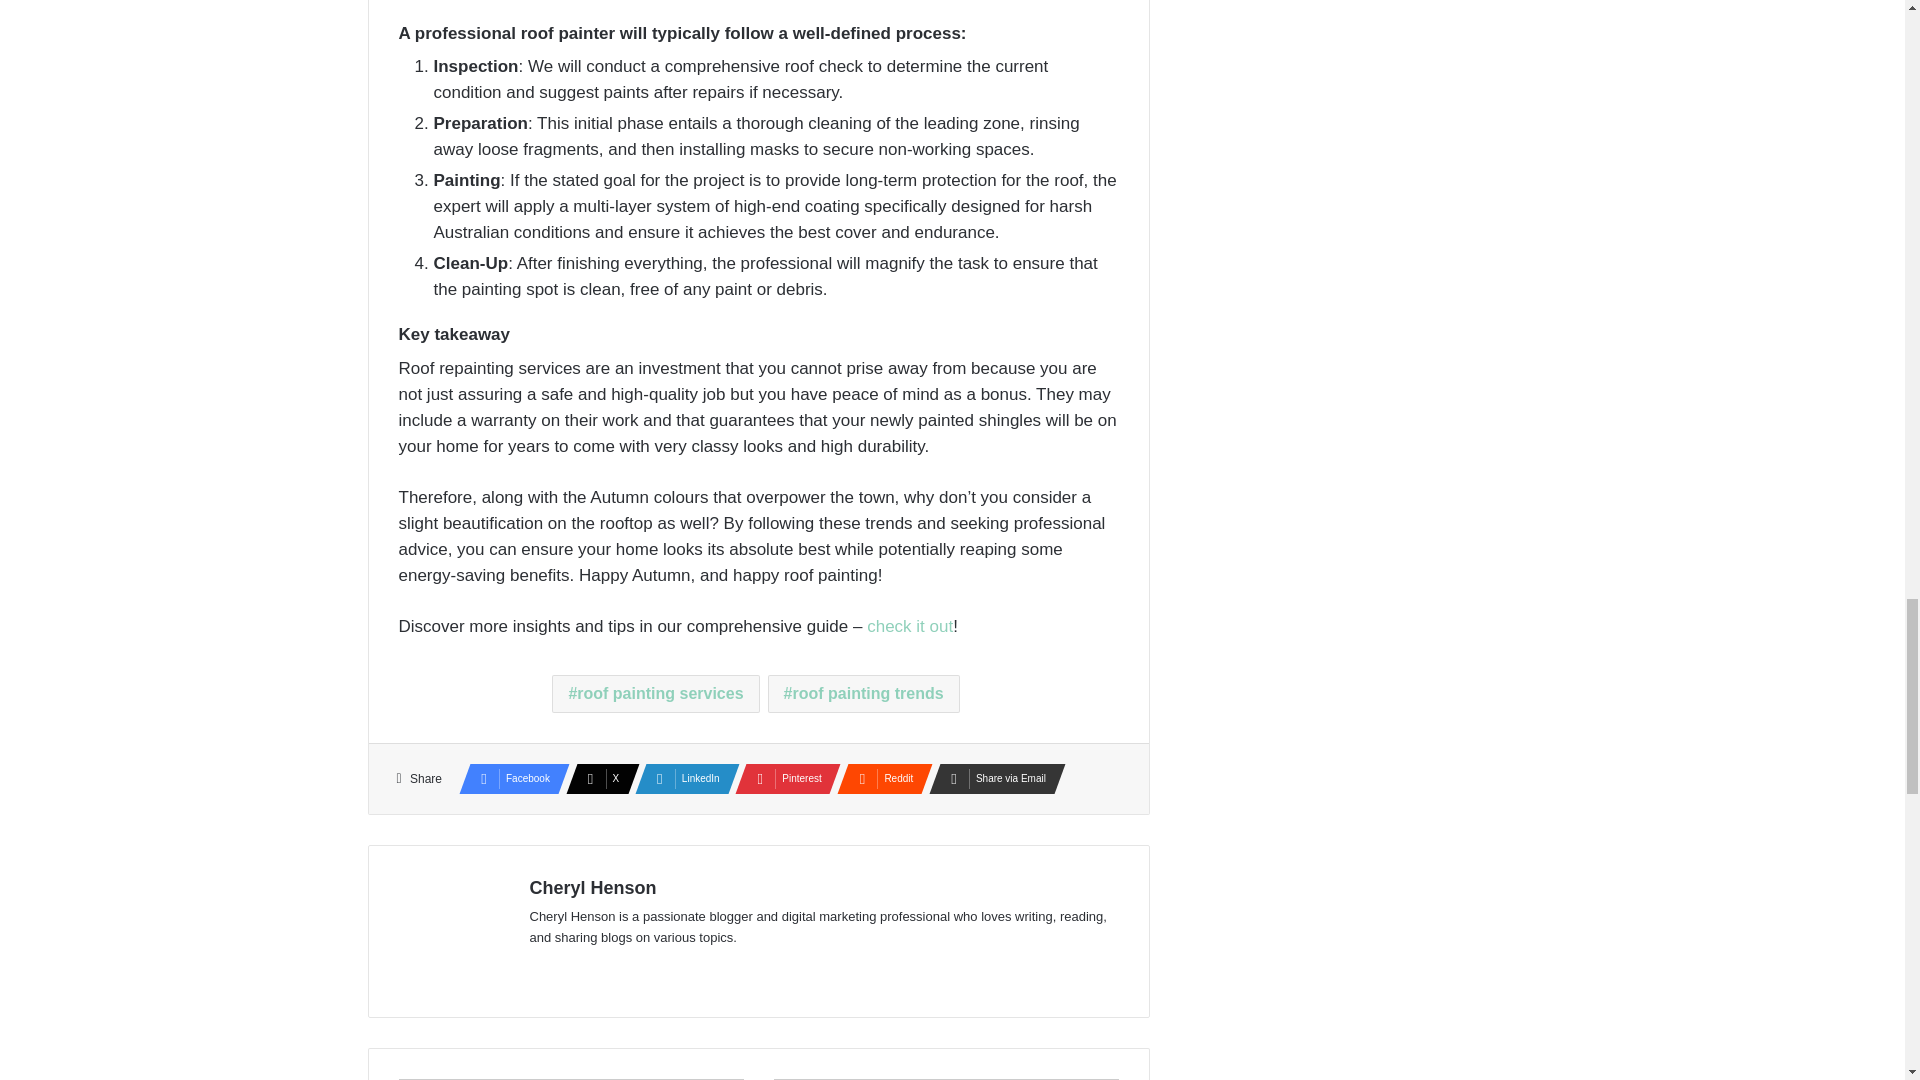 The height and width of the screenshot is (1080, 1920). Describe the element at coordinates (992, 778) in the screenshot. I see `Share via Email` at that location.